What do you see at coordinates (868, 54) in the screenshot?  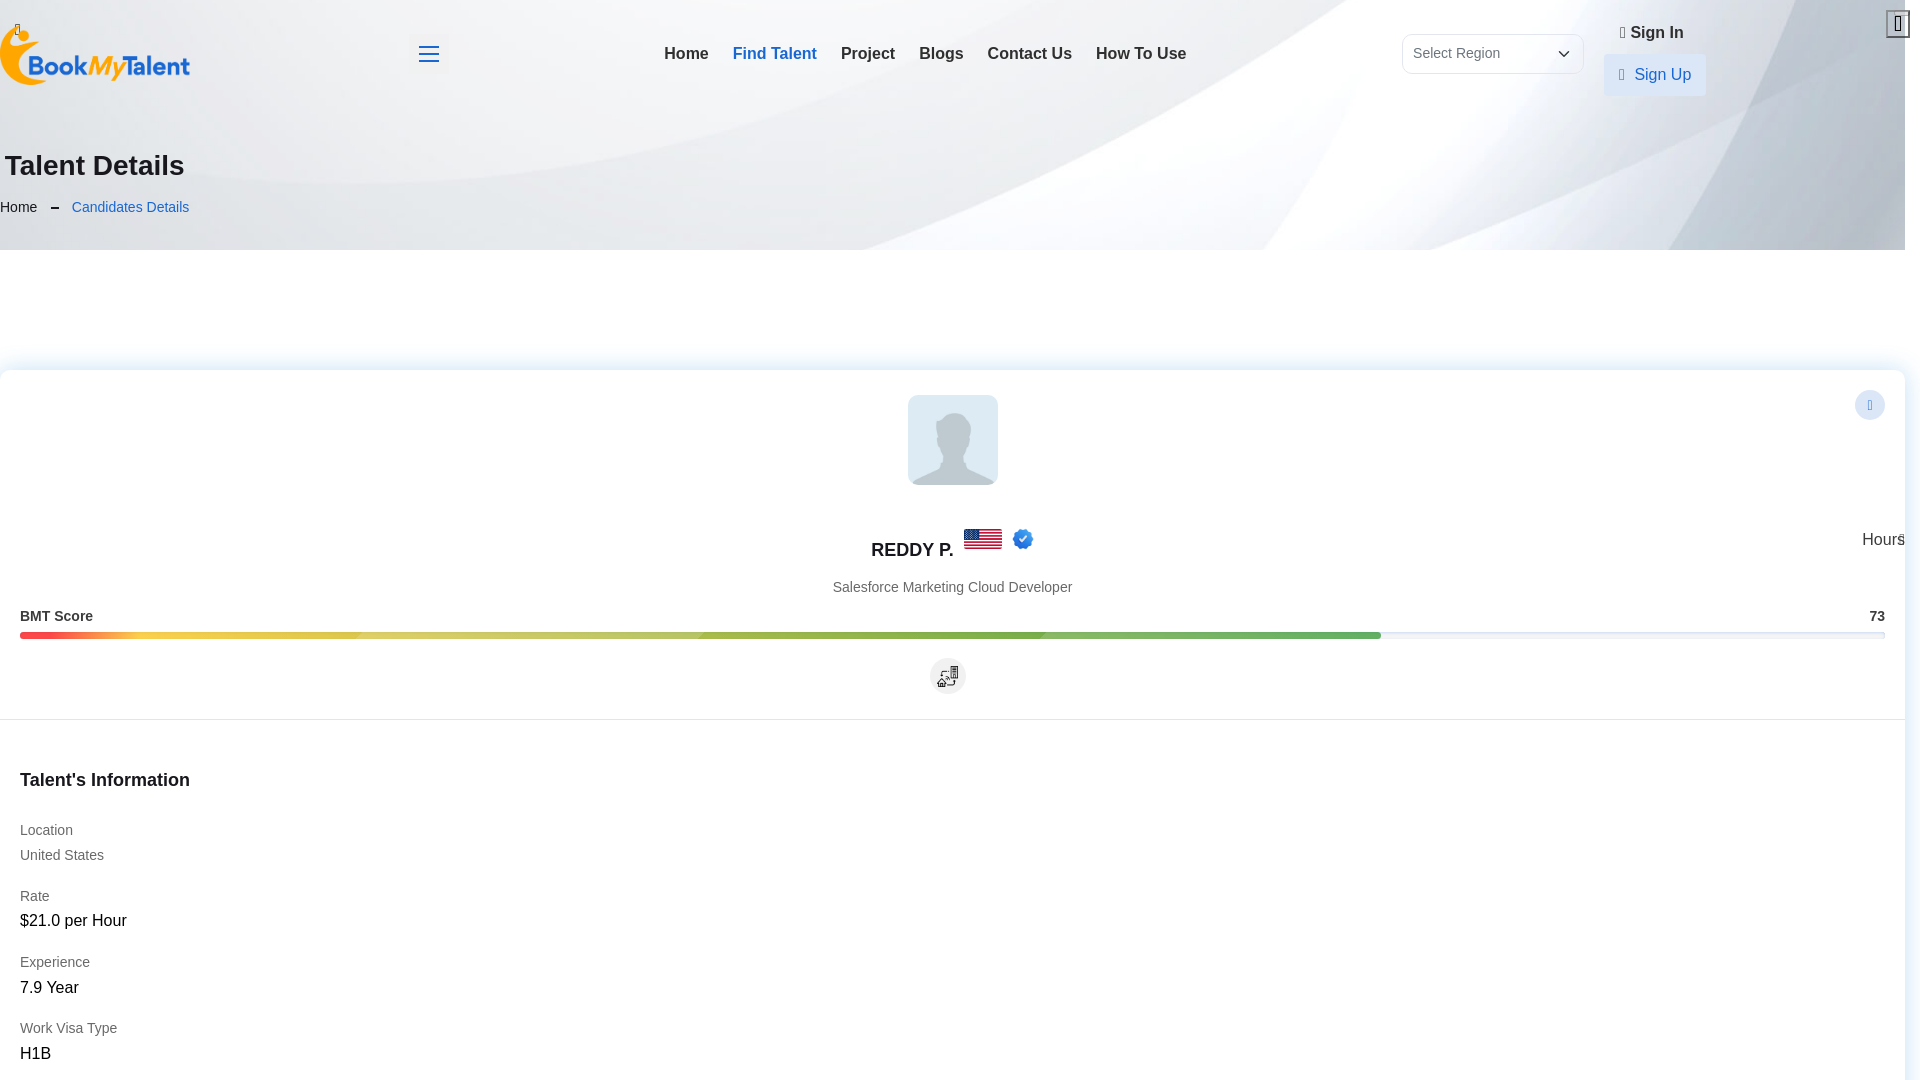 I see `Project` at bounding box center [868, 54].